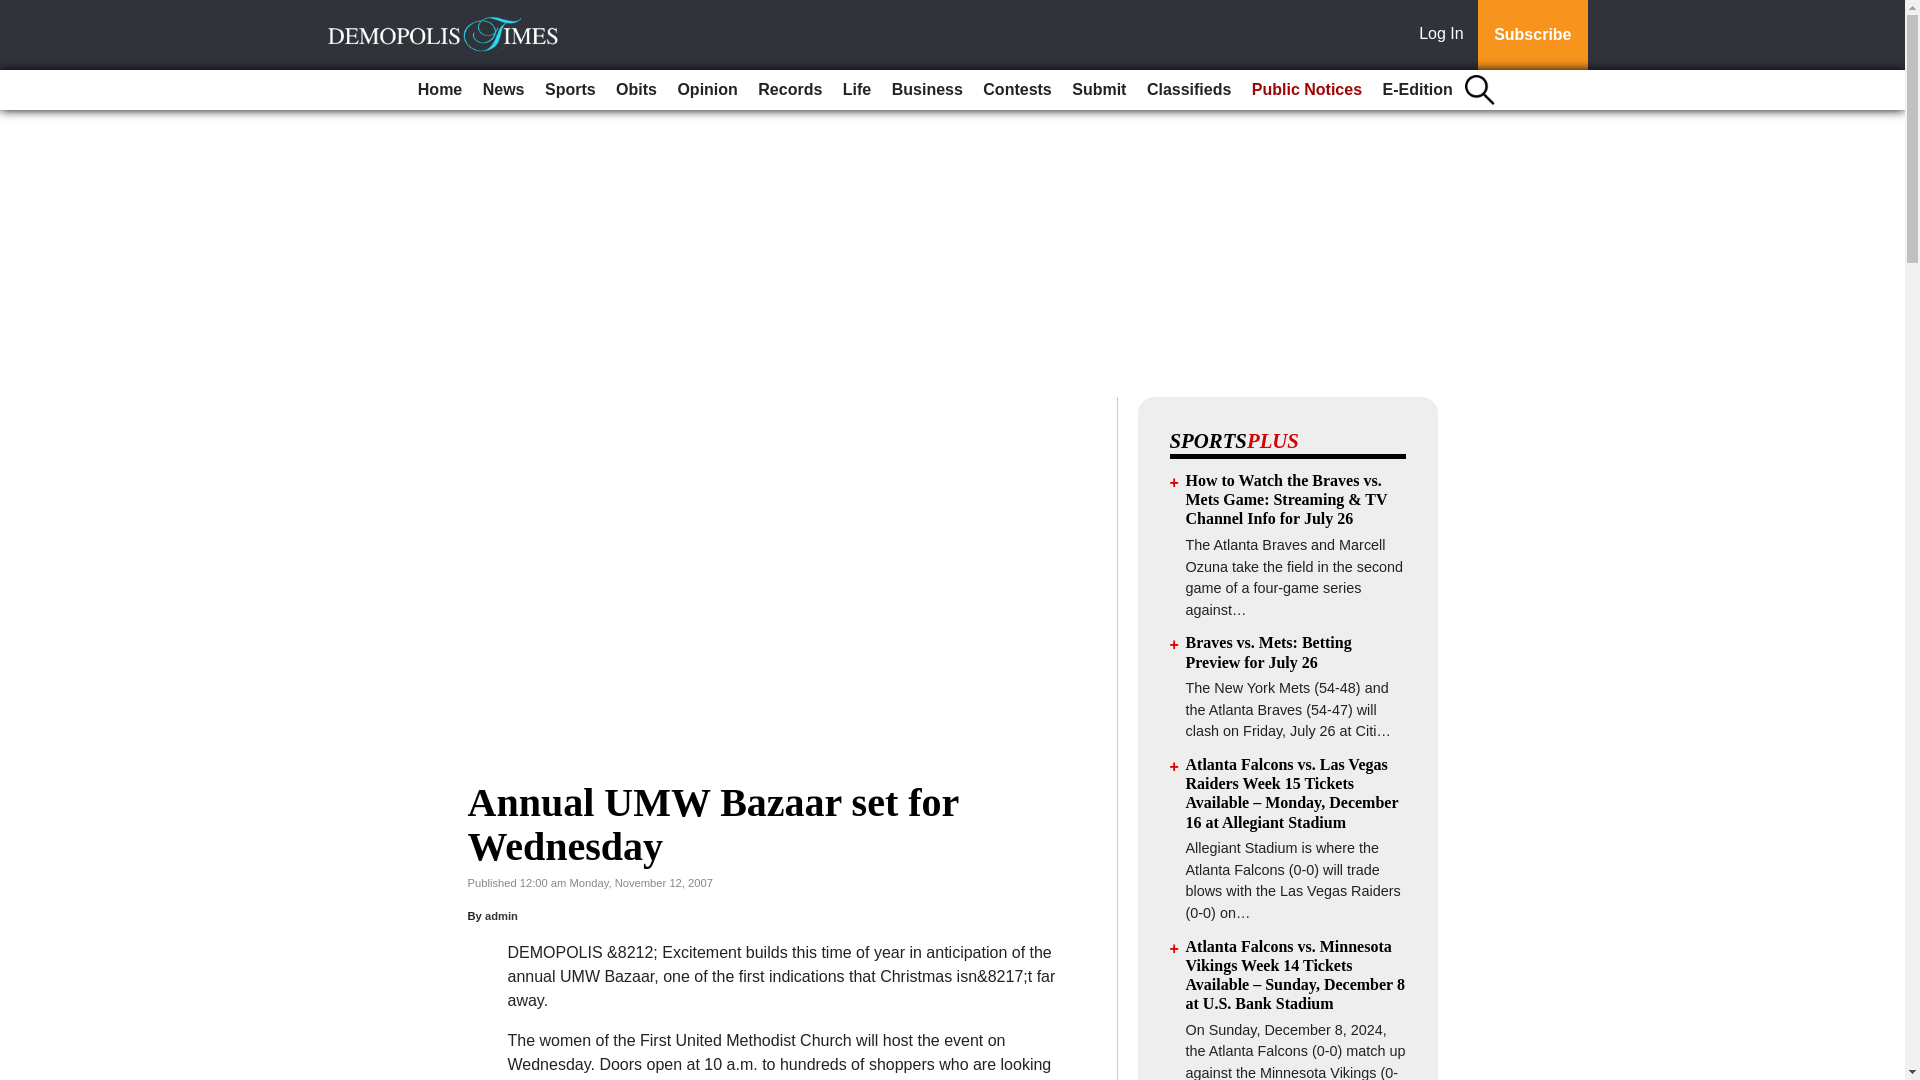  Describe the element at coordinates (636, 90) in the screenshot. I see `Obits` at that location.